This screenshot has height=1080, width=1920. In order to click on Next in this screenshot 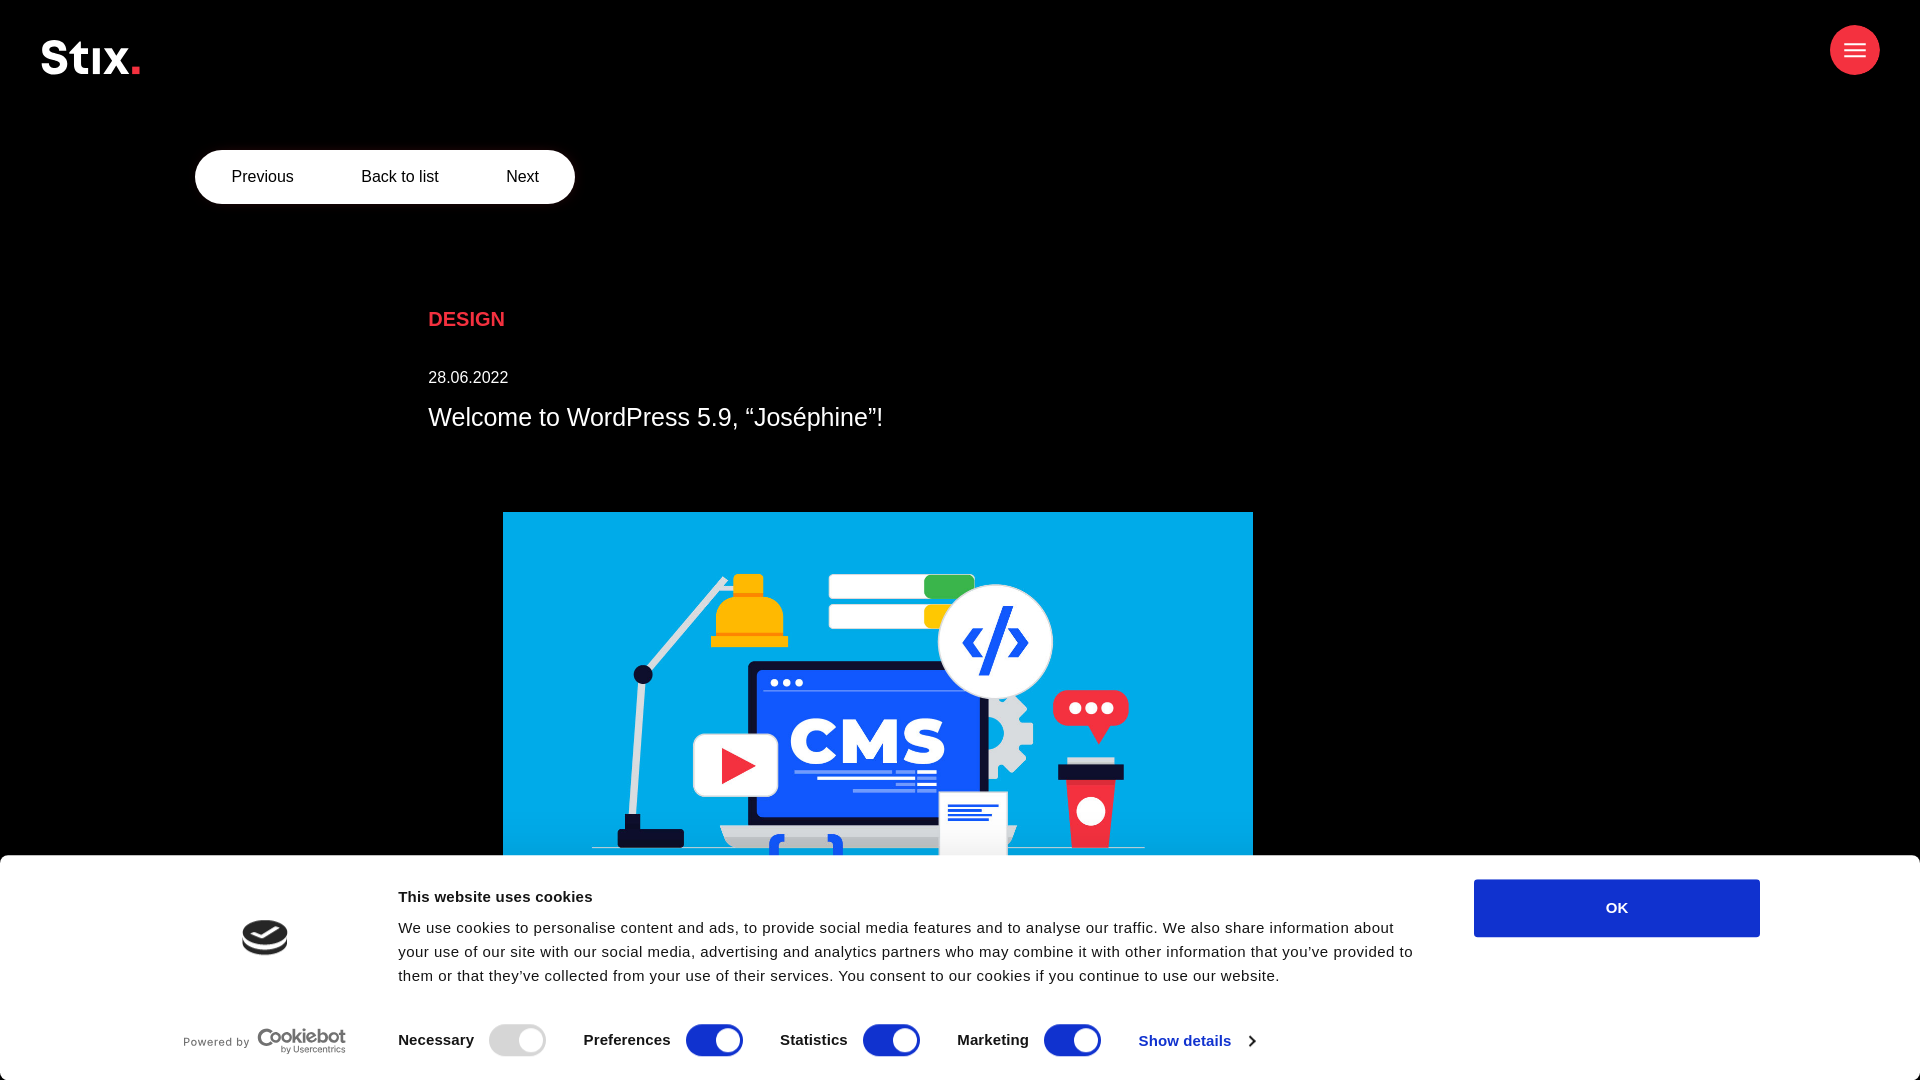, I will do `click(522, 176)`.